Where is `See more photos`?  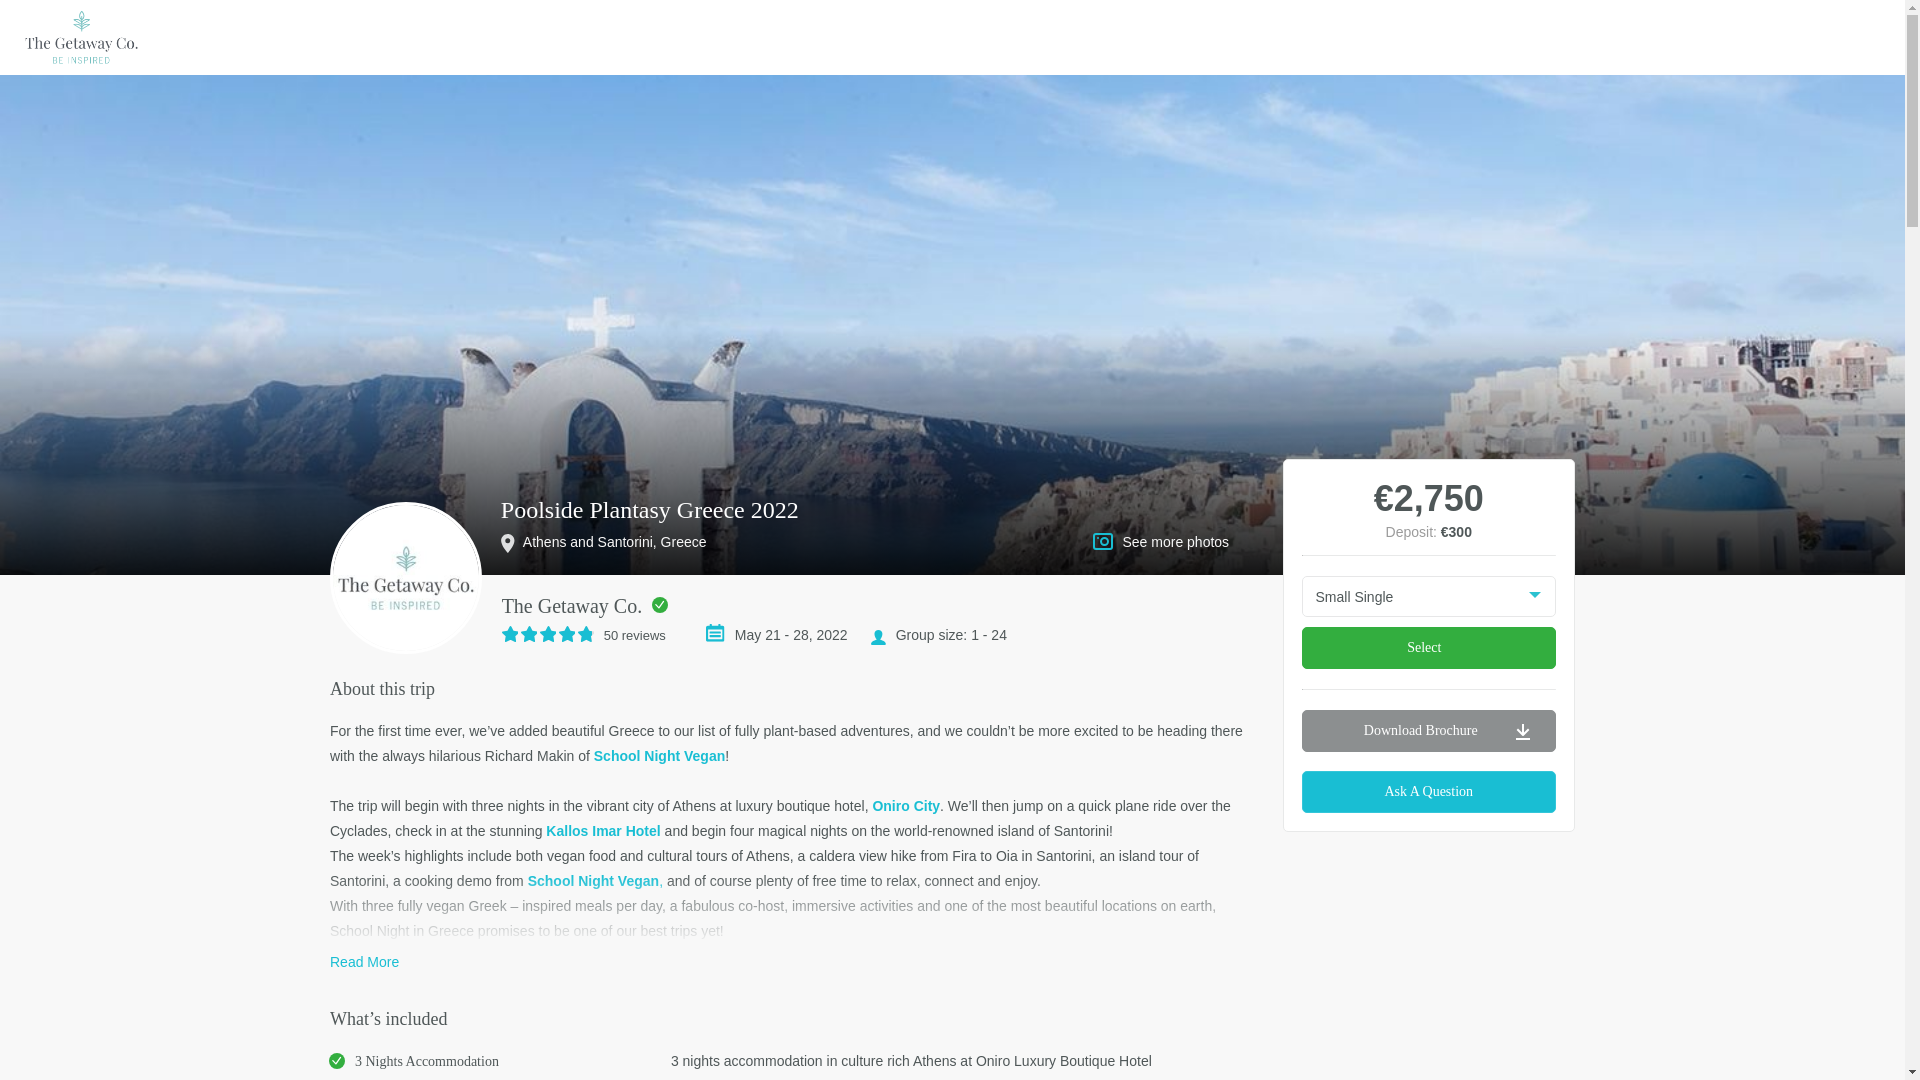
See more photos is located at coordinates (1174, 541).